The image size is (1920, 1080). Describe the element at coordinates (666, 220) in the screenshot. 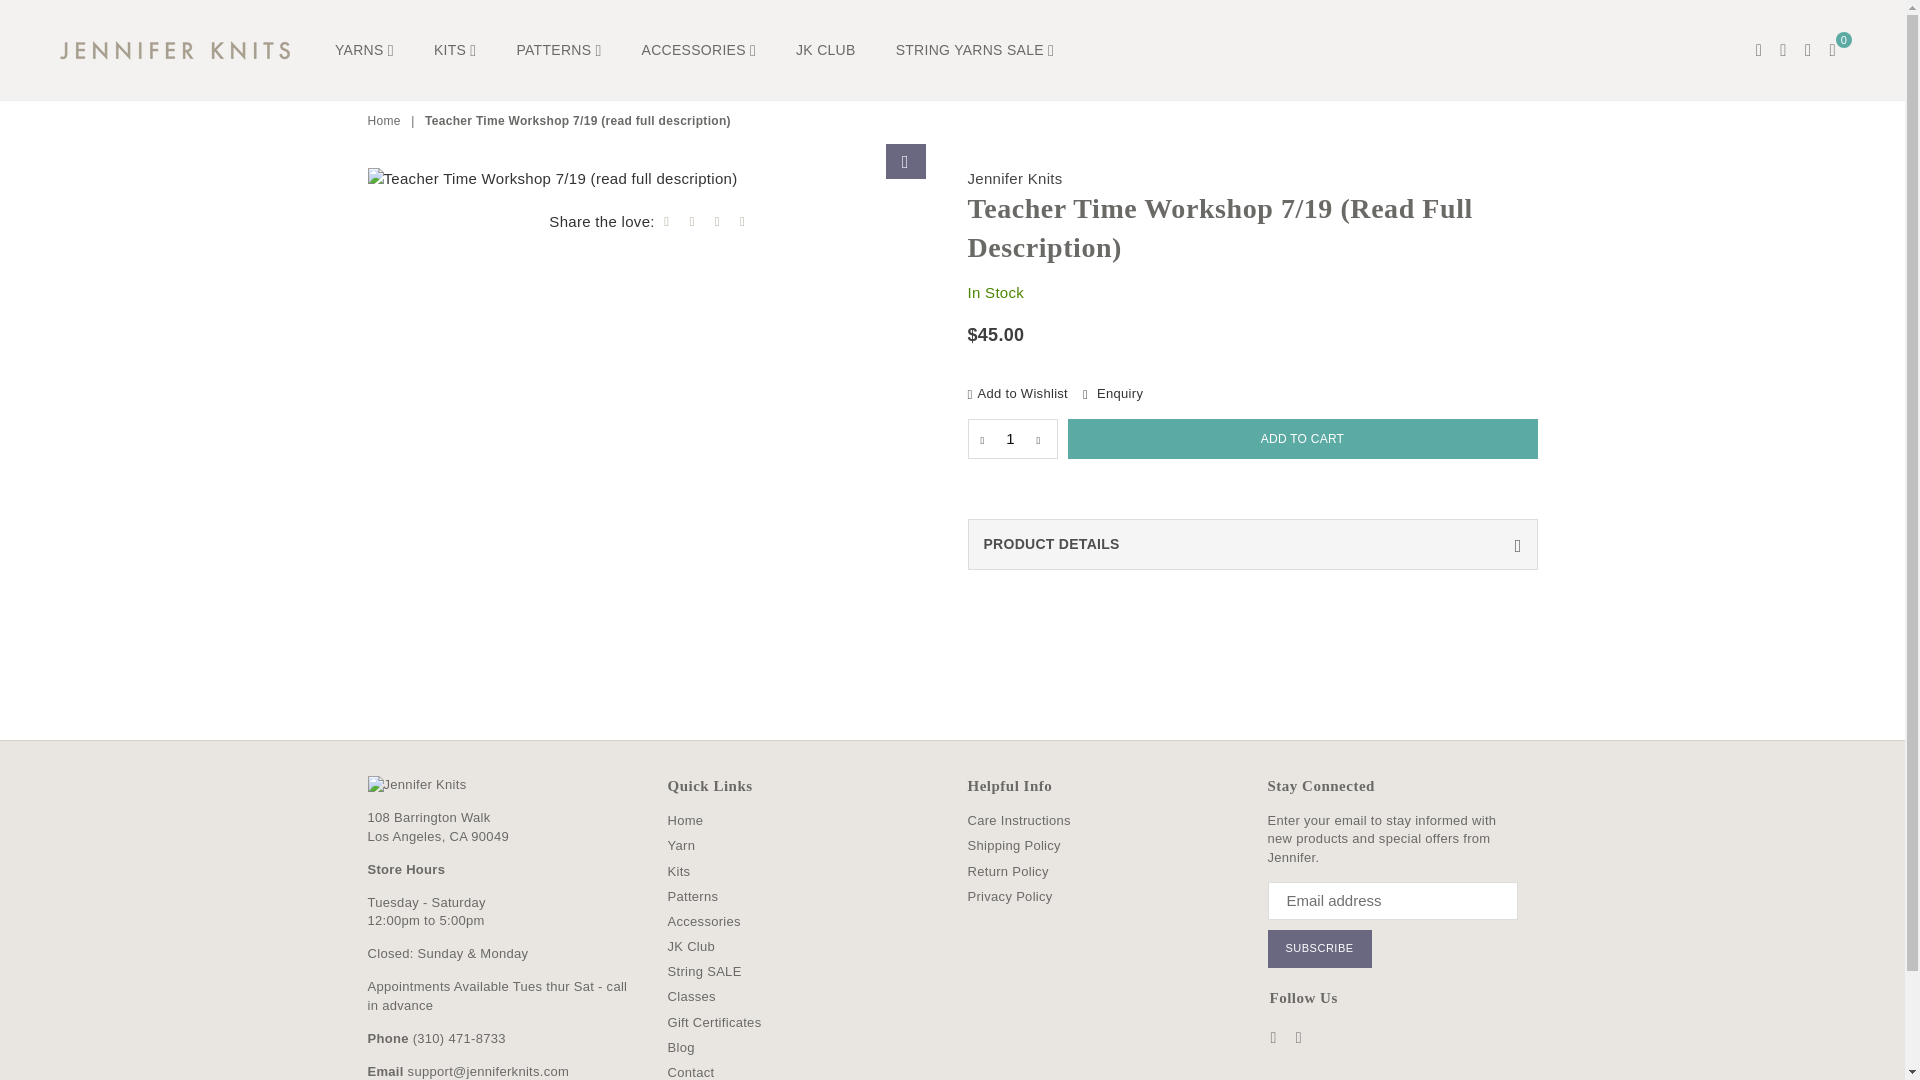

I see `Share on Facebook` at that location.